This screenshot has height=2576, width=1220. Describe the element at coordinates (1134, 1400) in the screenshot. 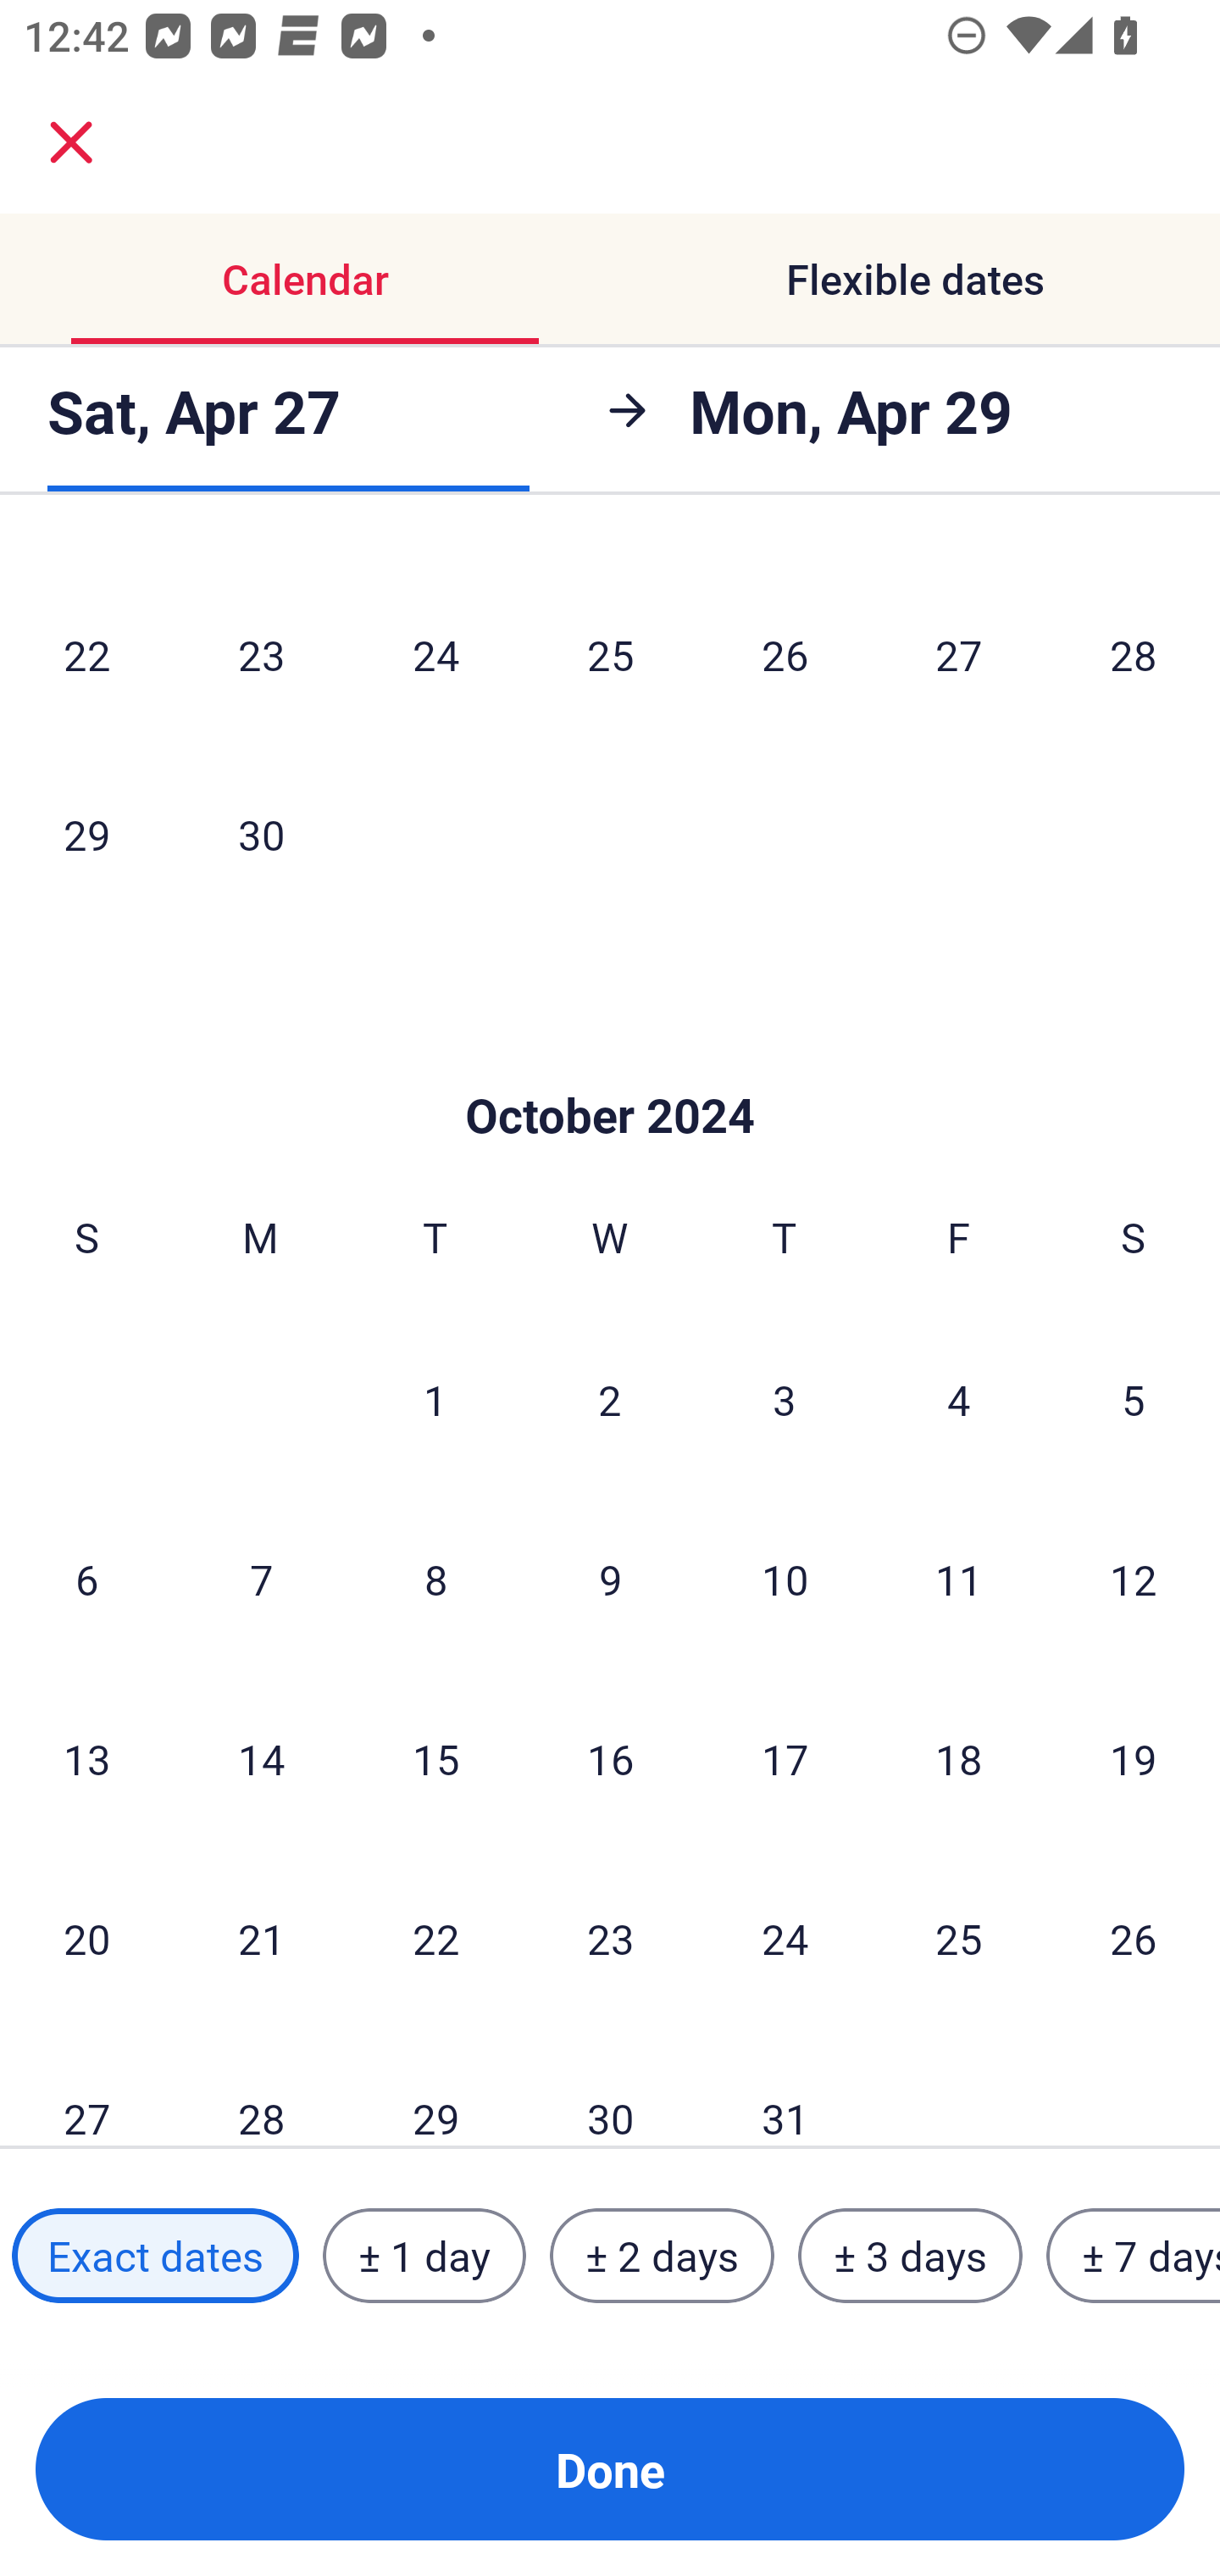

I see `5 Saturday, October 5, 2024` at that location.